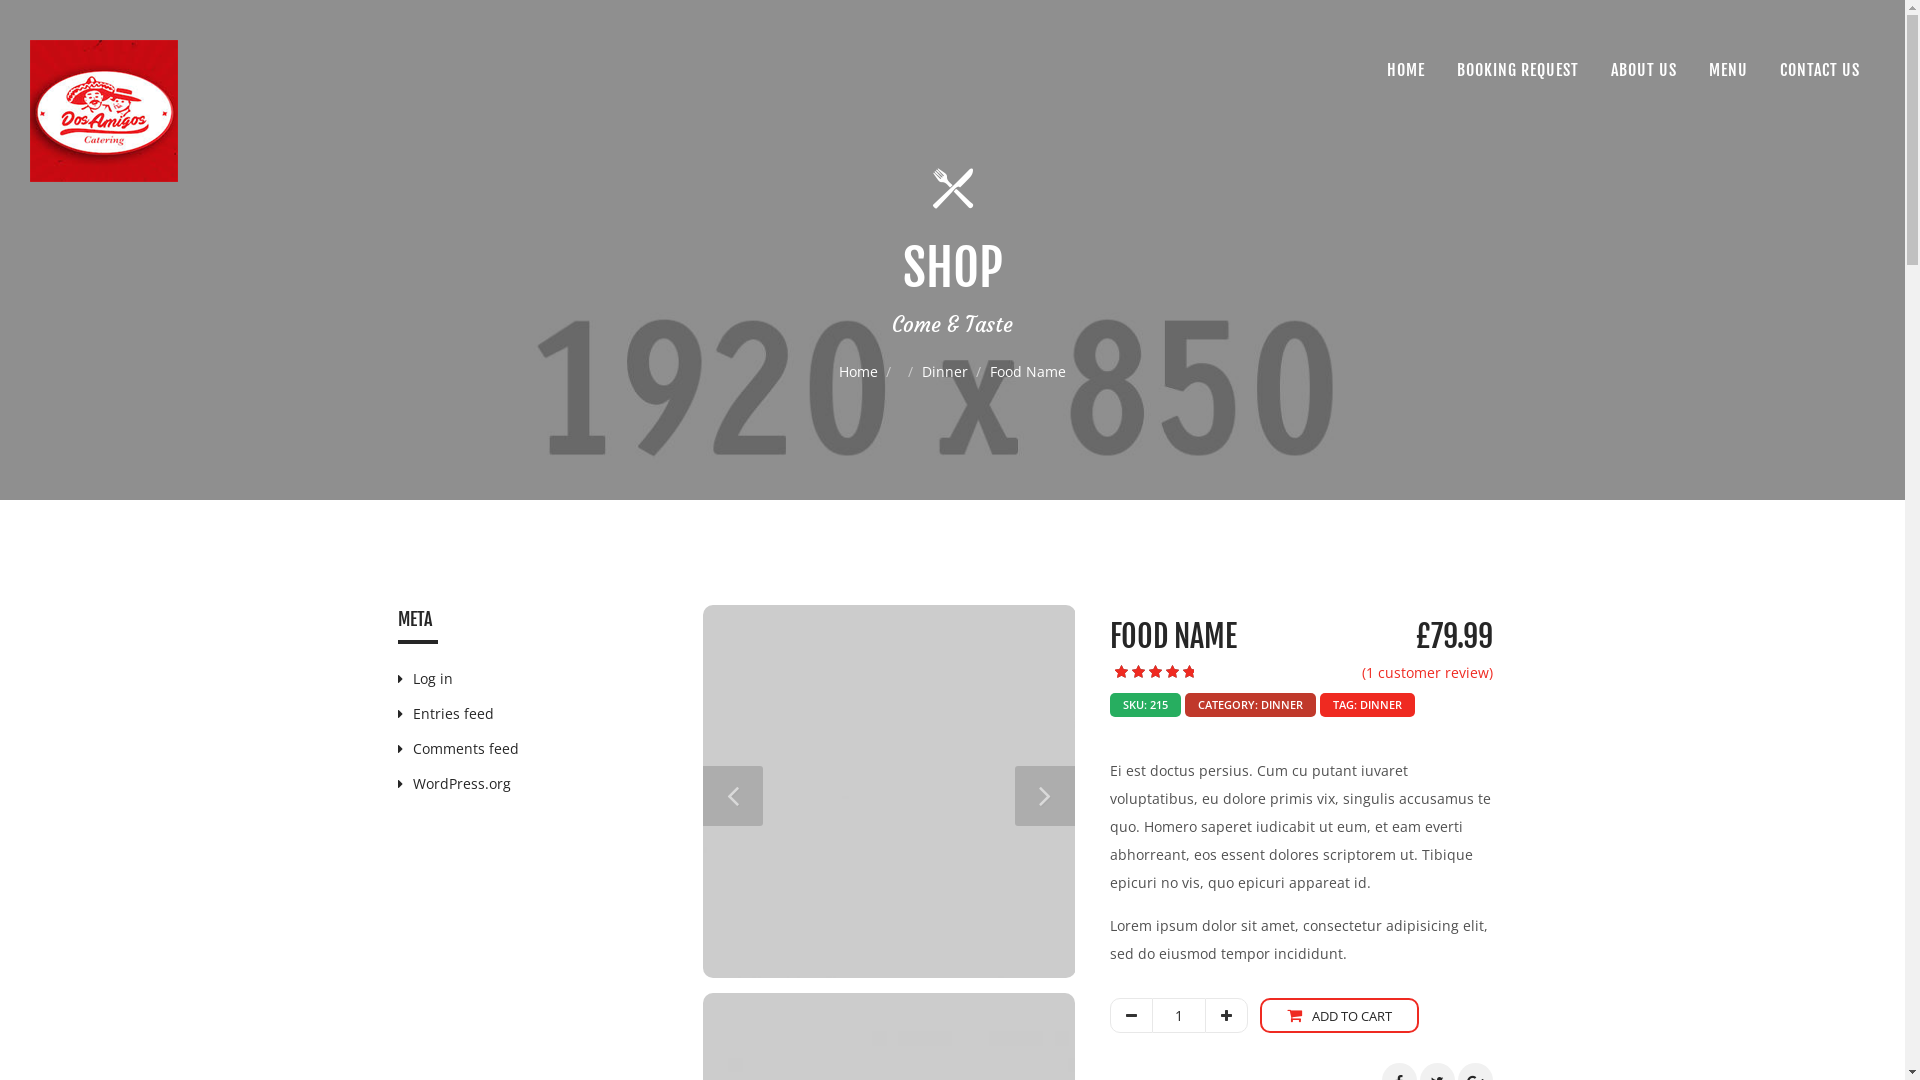 The height and width of the screenshot is (1080, 1920). I want to click on Qty, so click(1179, 1016).